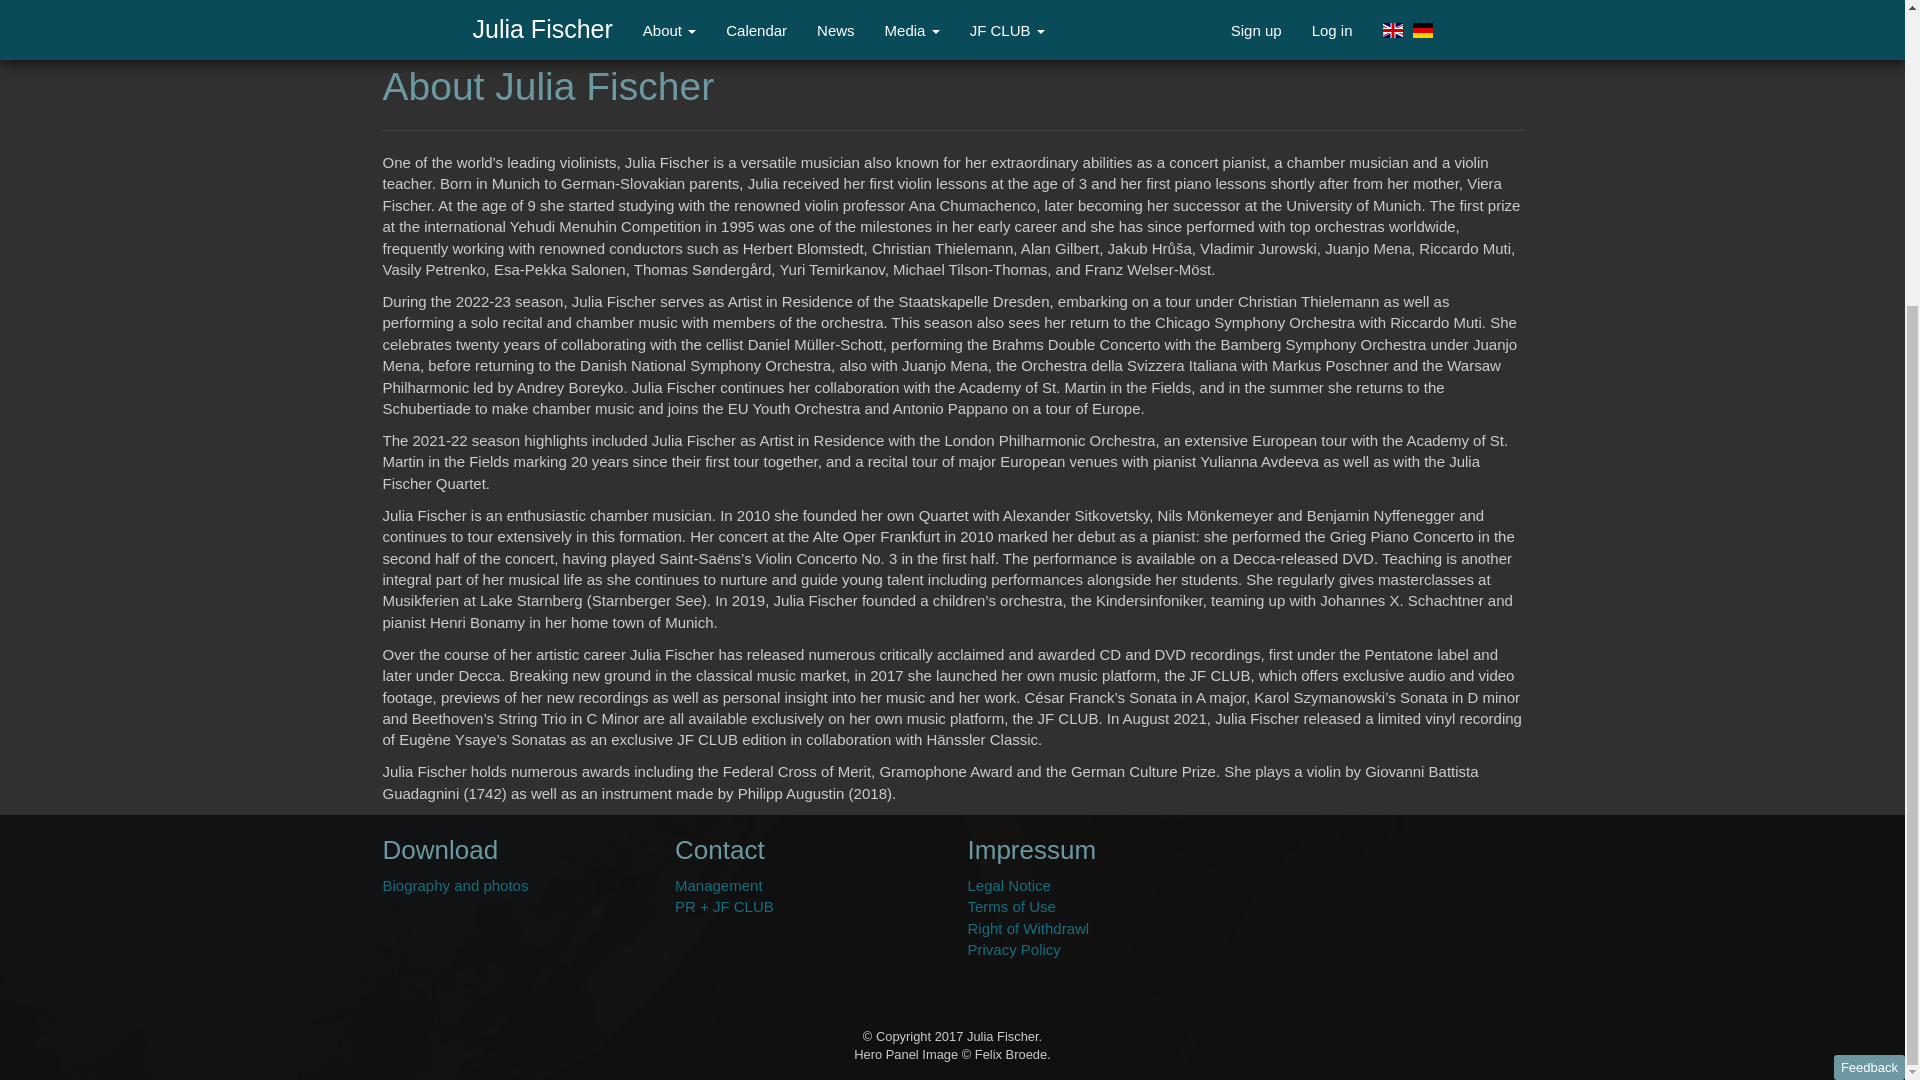 This screenshot has width=1920, height=1080. I want to click on Legal Notice, so click(1008, 885).